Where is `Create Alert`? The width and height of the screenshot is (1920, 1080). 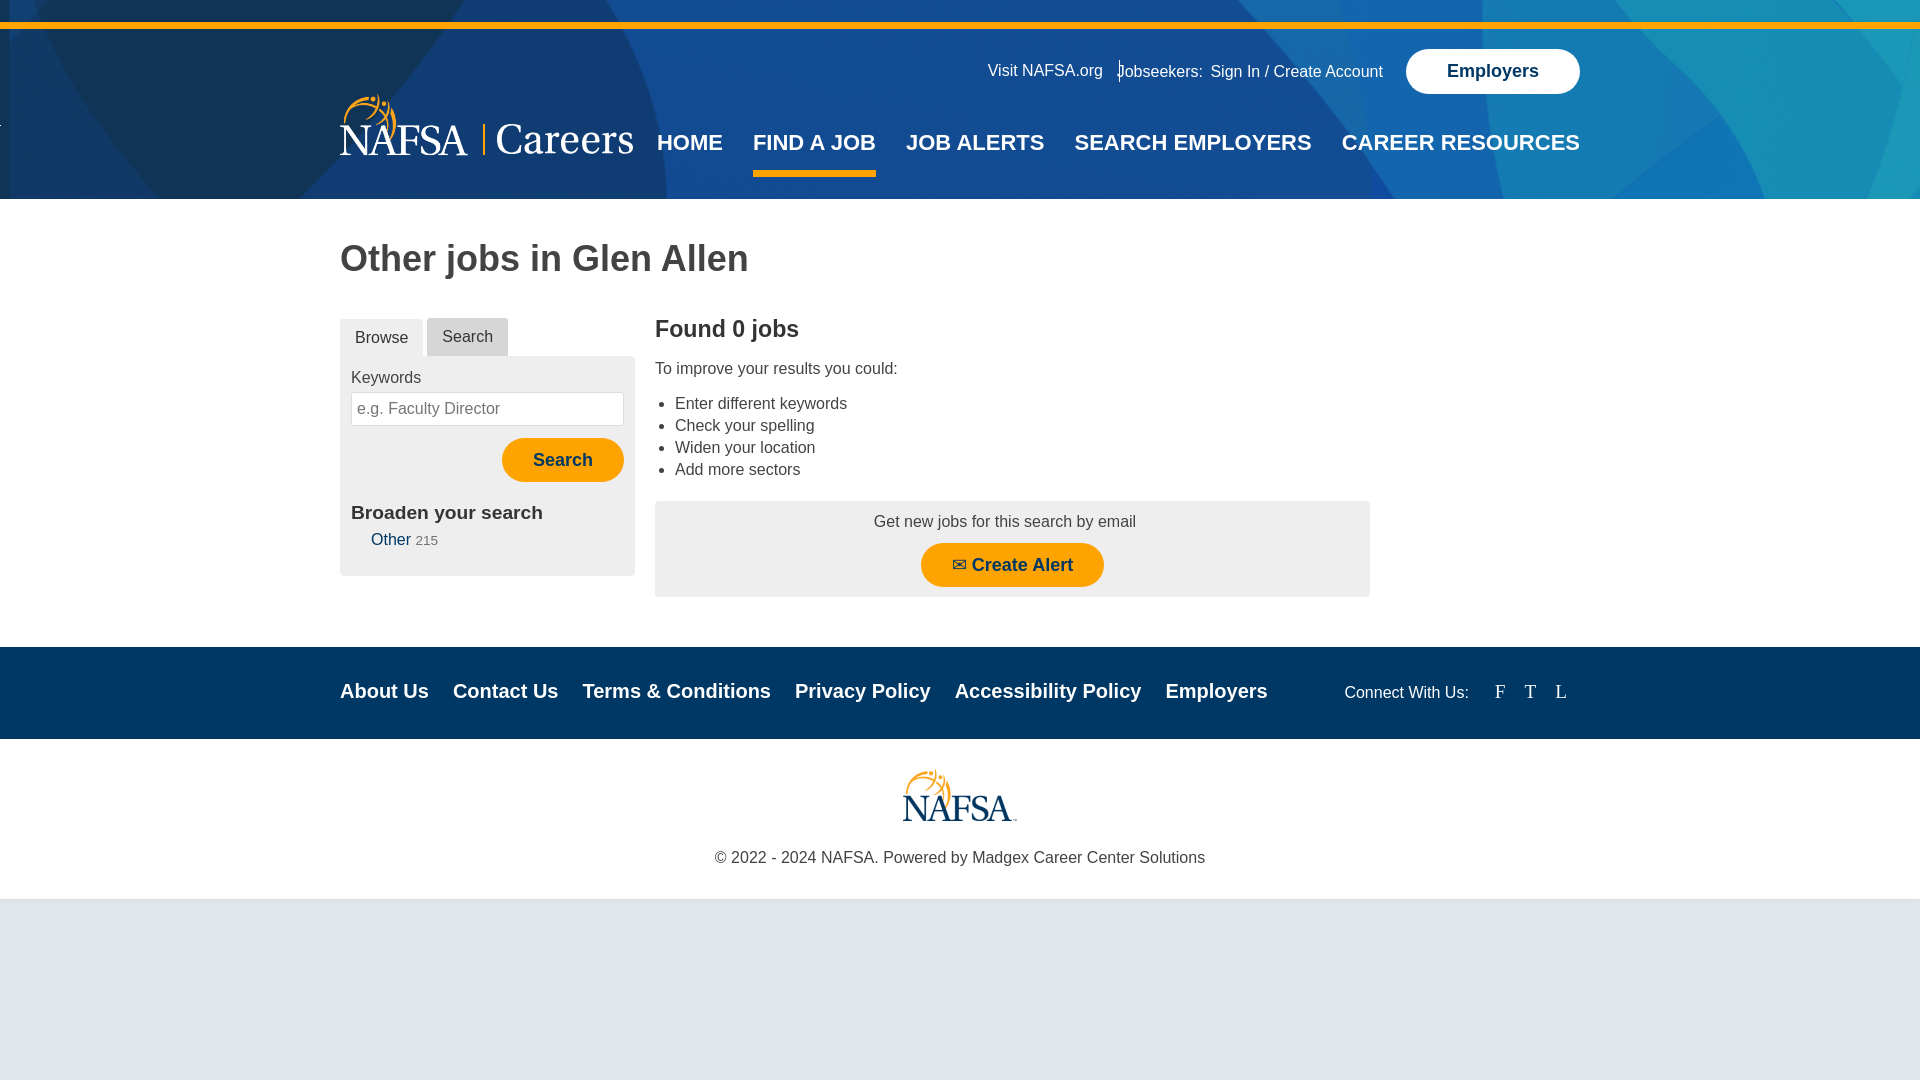 Create Alert is located at coordinates (1012, 565).